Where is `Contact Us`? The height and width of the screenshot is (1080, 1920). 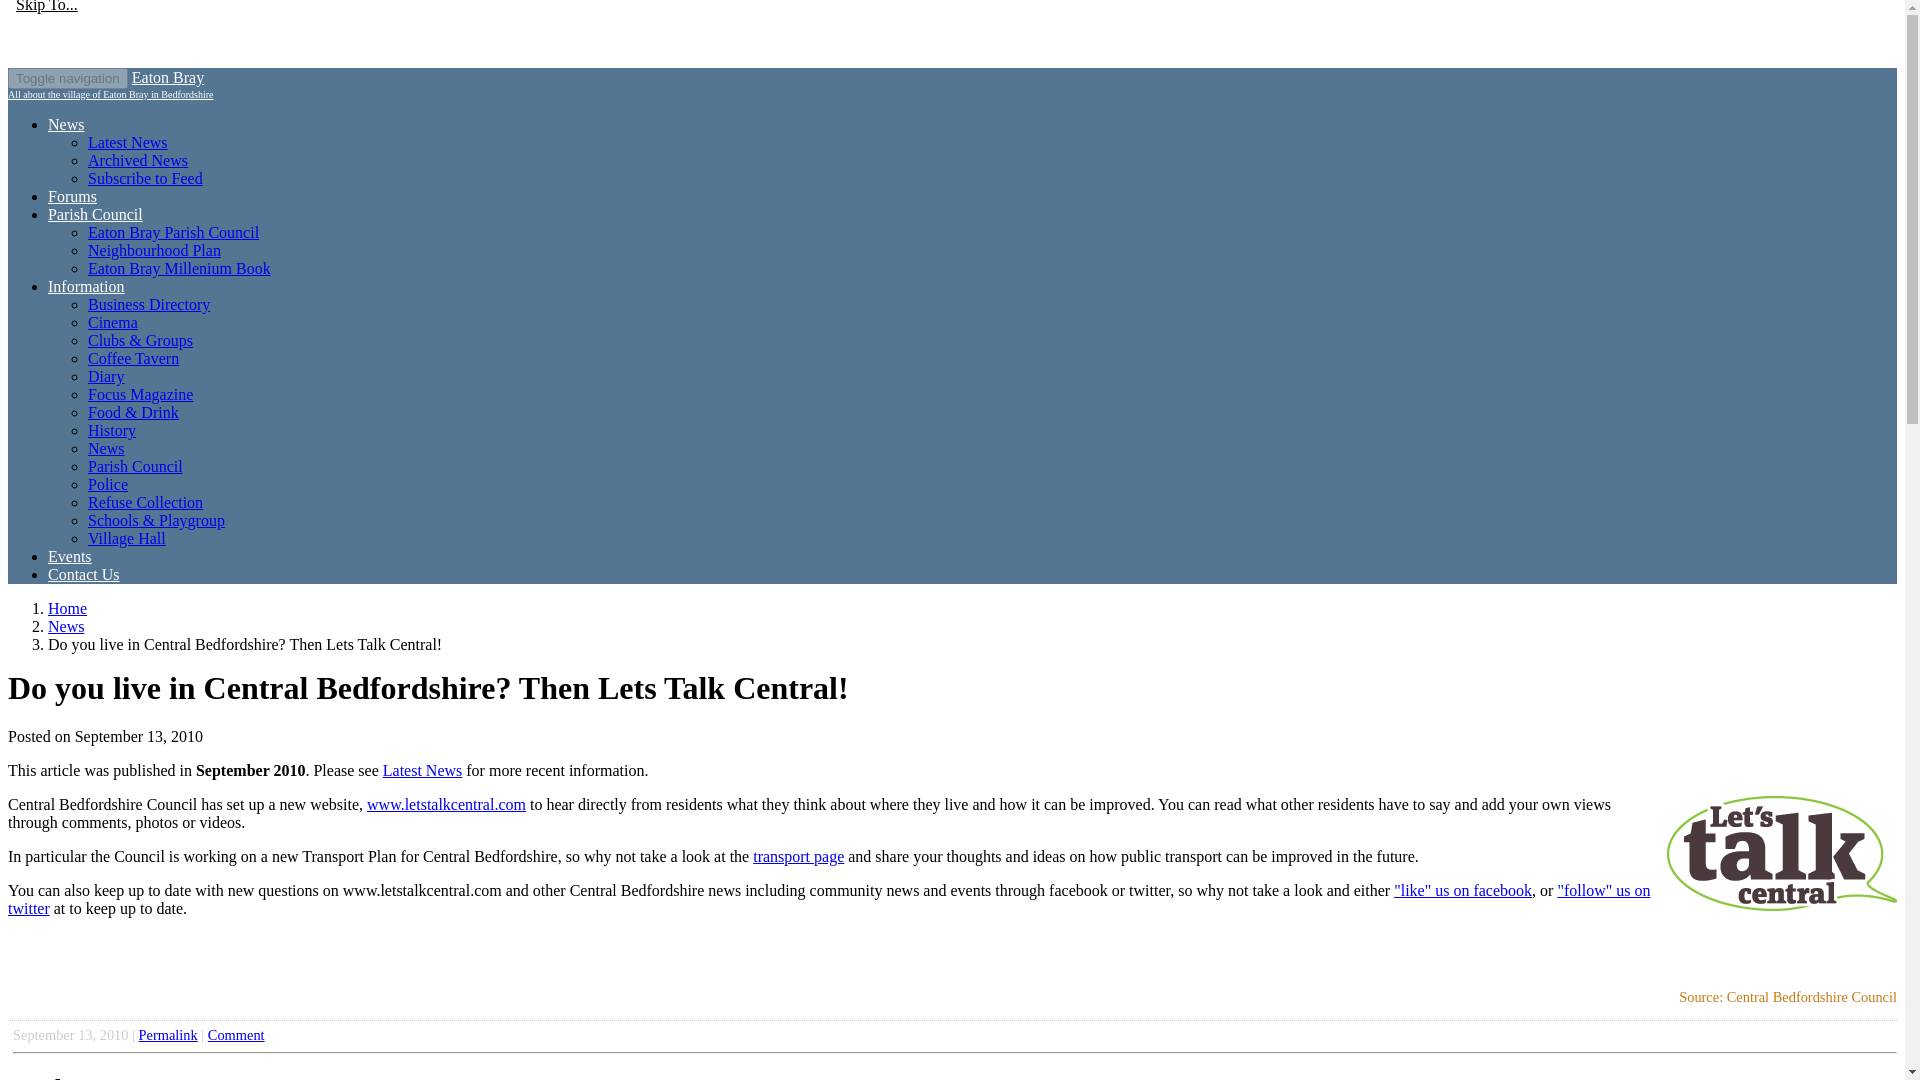
Contact Us is located at coordinates (84, 574).